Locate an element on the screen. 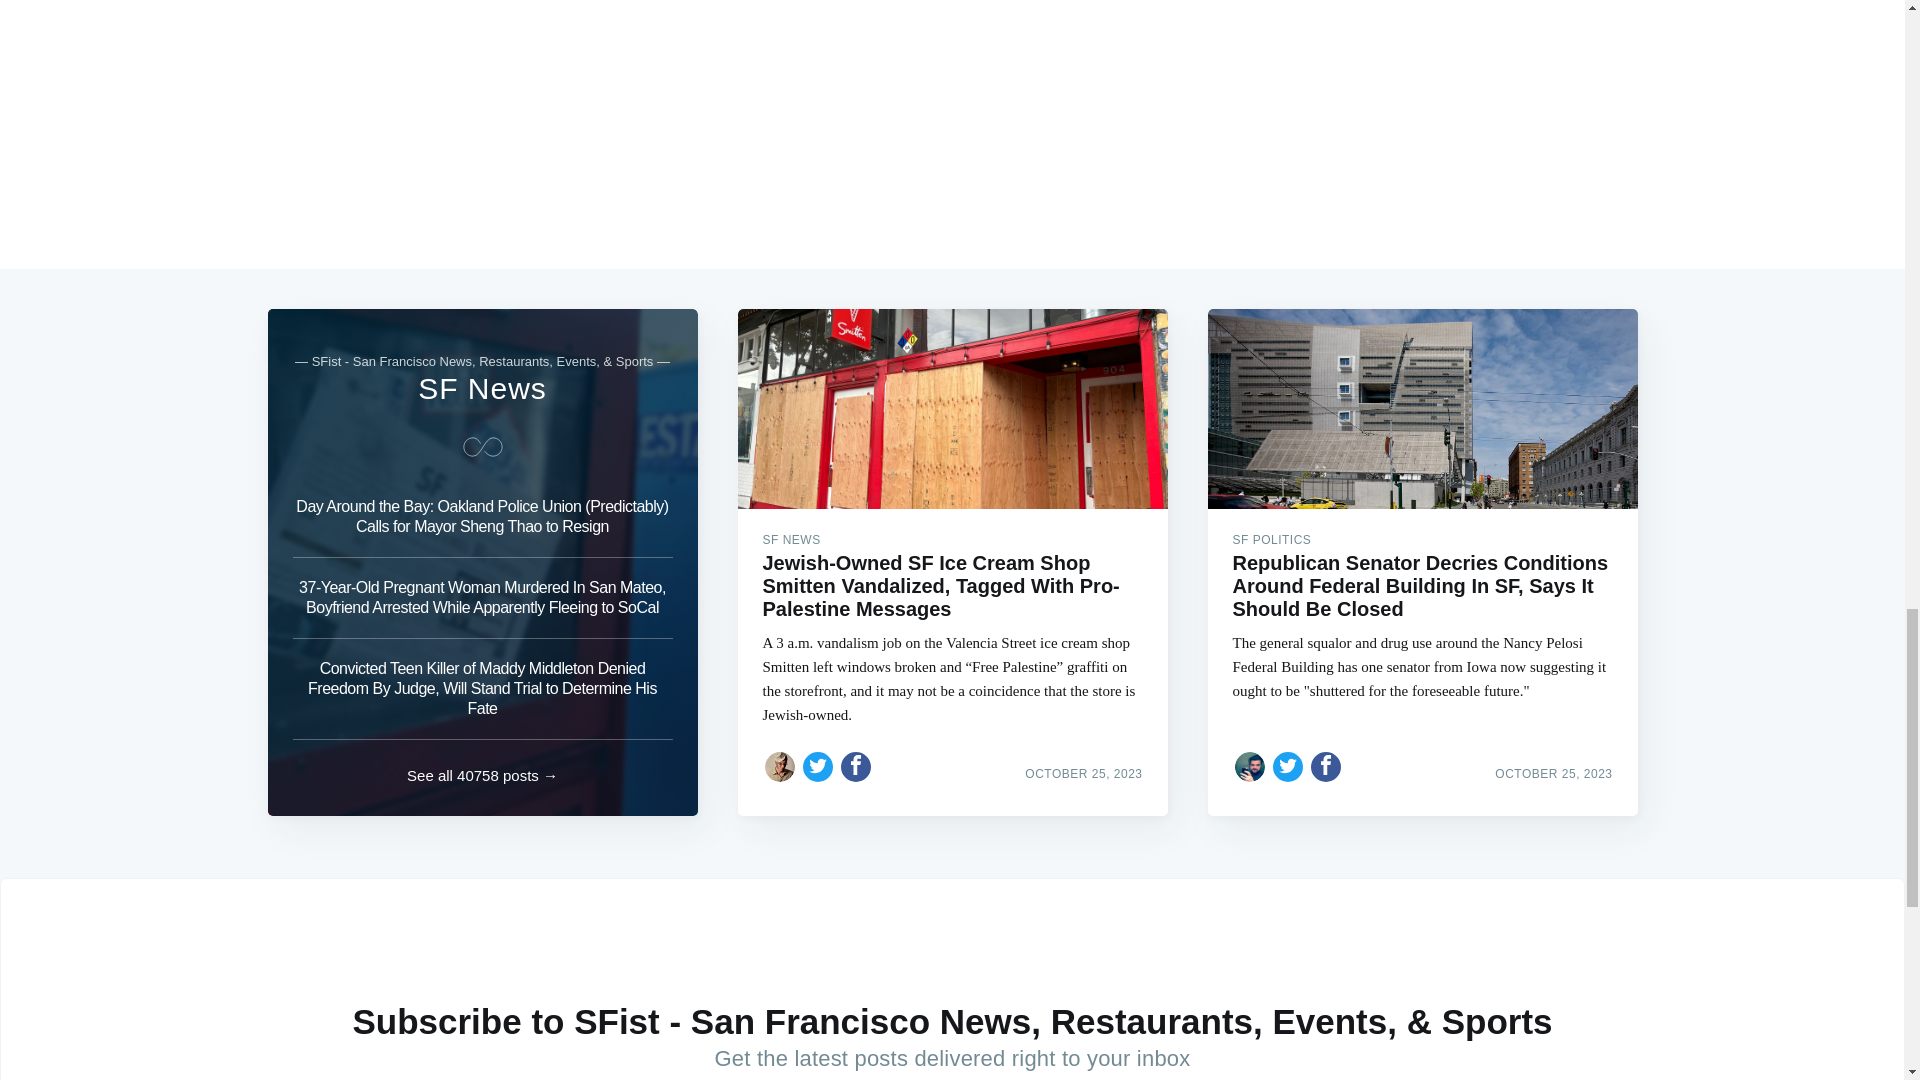 Image resolution: width=1920 pixels, height=1080 pixels. SF News is located at coordinates (482, 388).